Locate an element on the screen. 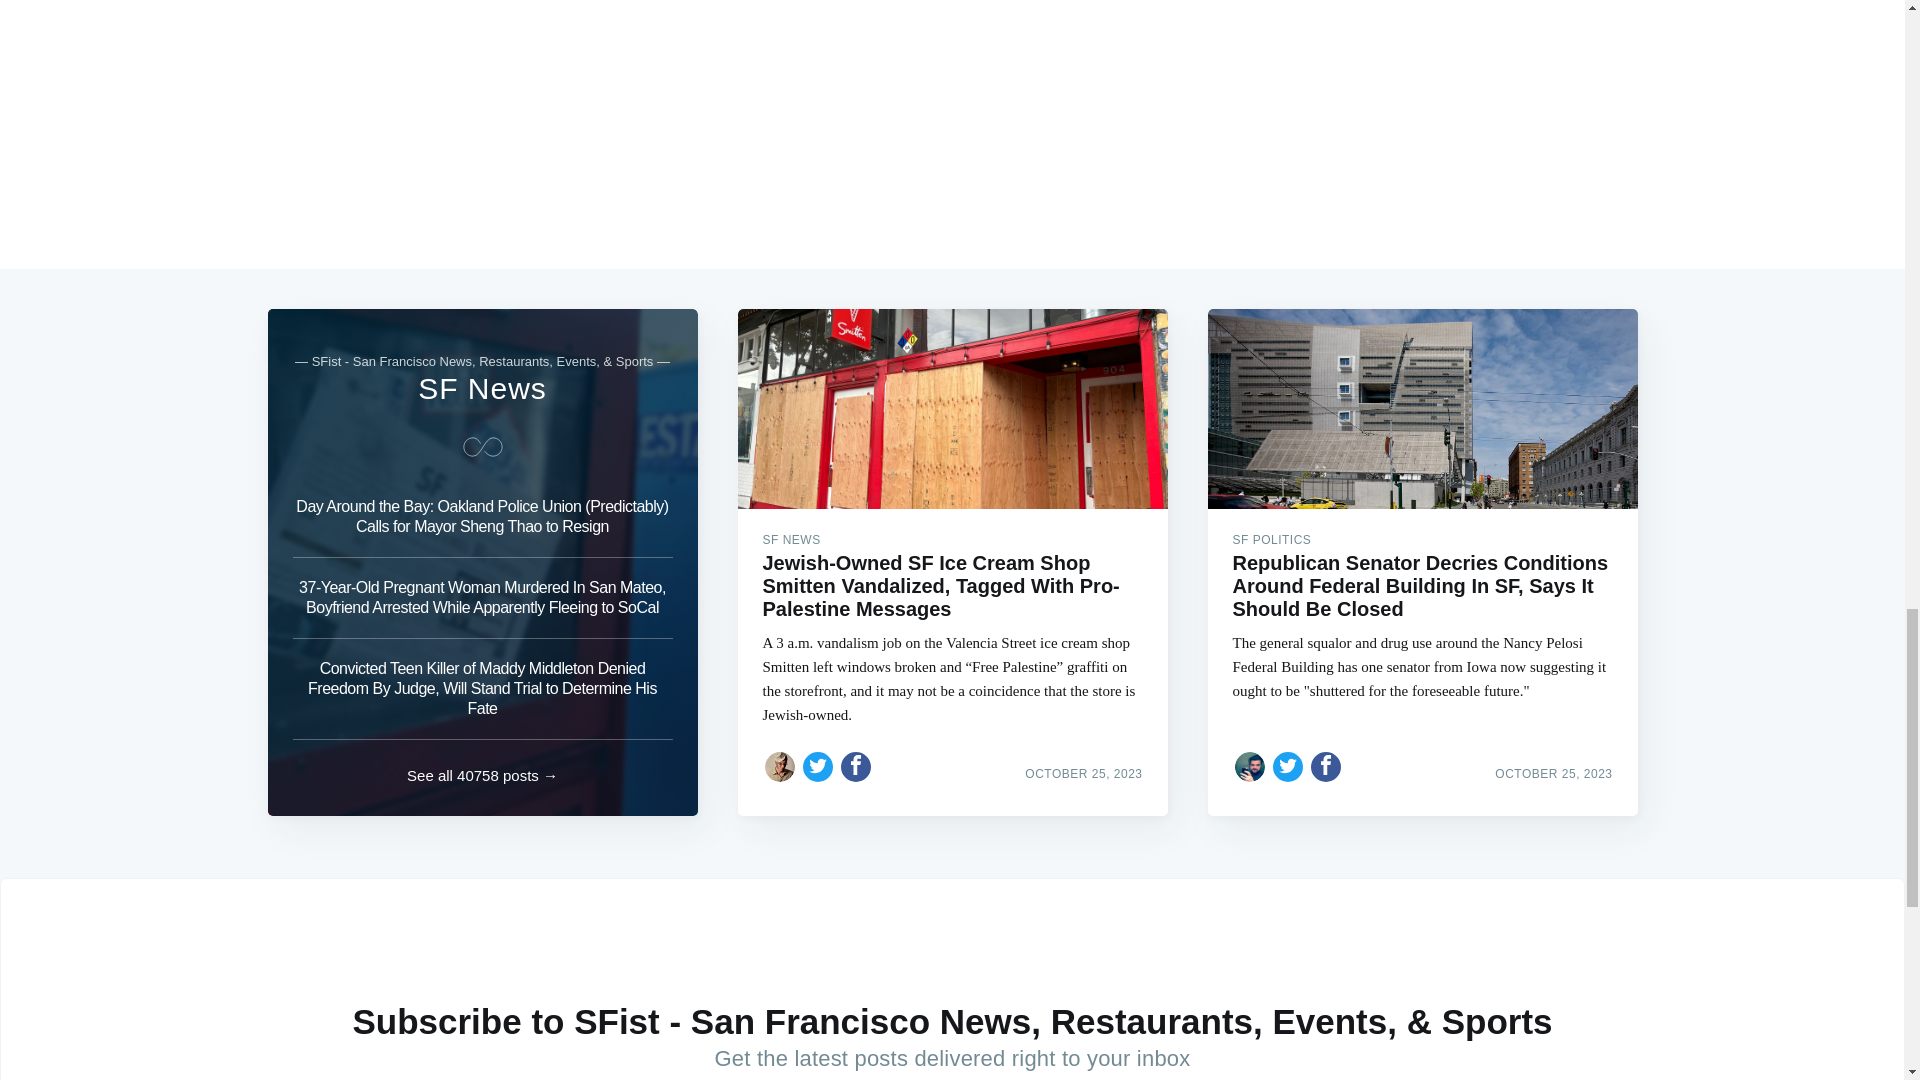 Image resolution: width=1920 pixels, height=1080 pixels. SF News is located at coordinates (482, 388).